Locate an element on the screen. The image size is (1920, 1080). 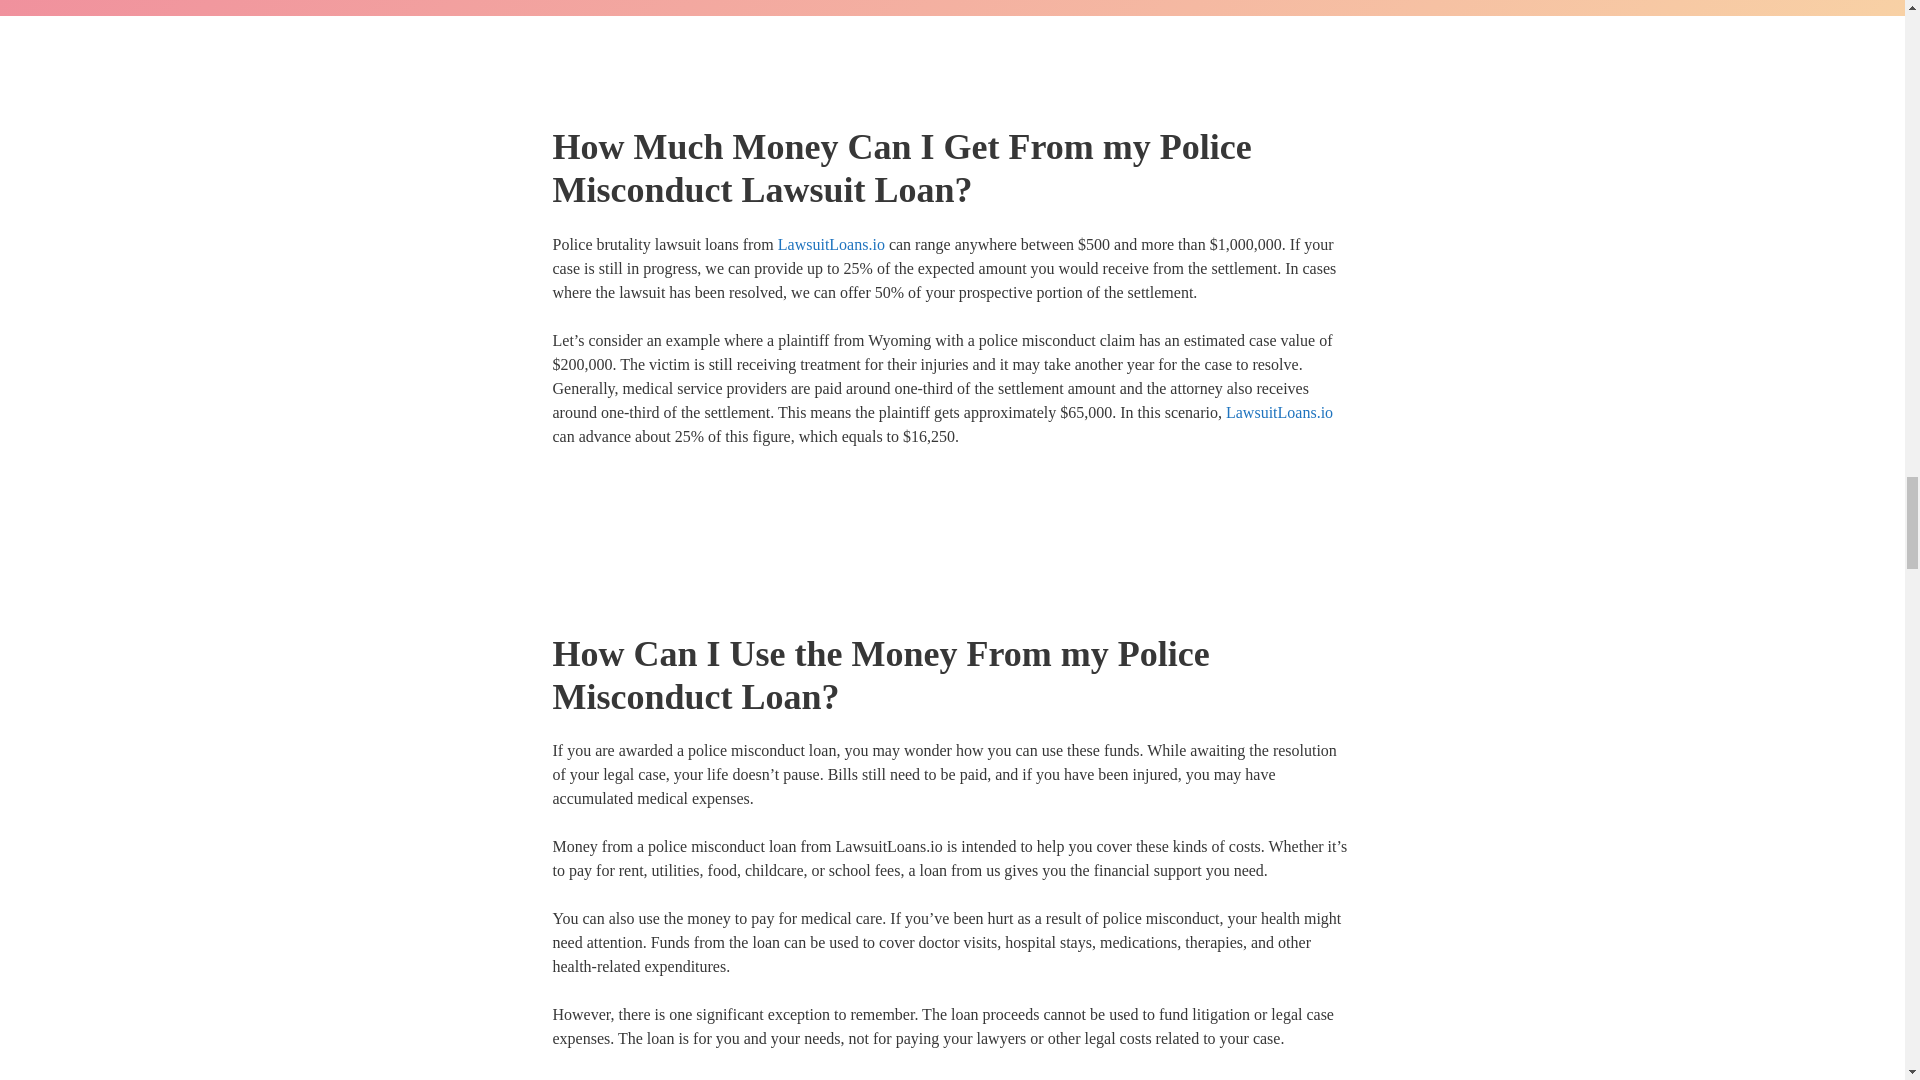
LawsuitLoans.io is located at coordinates (831, 244).